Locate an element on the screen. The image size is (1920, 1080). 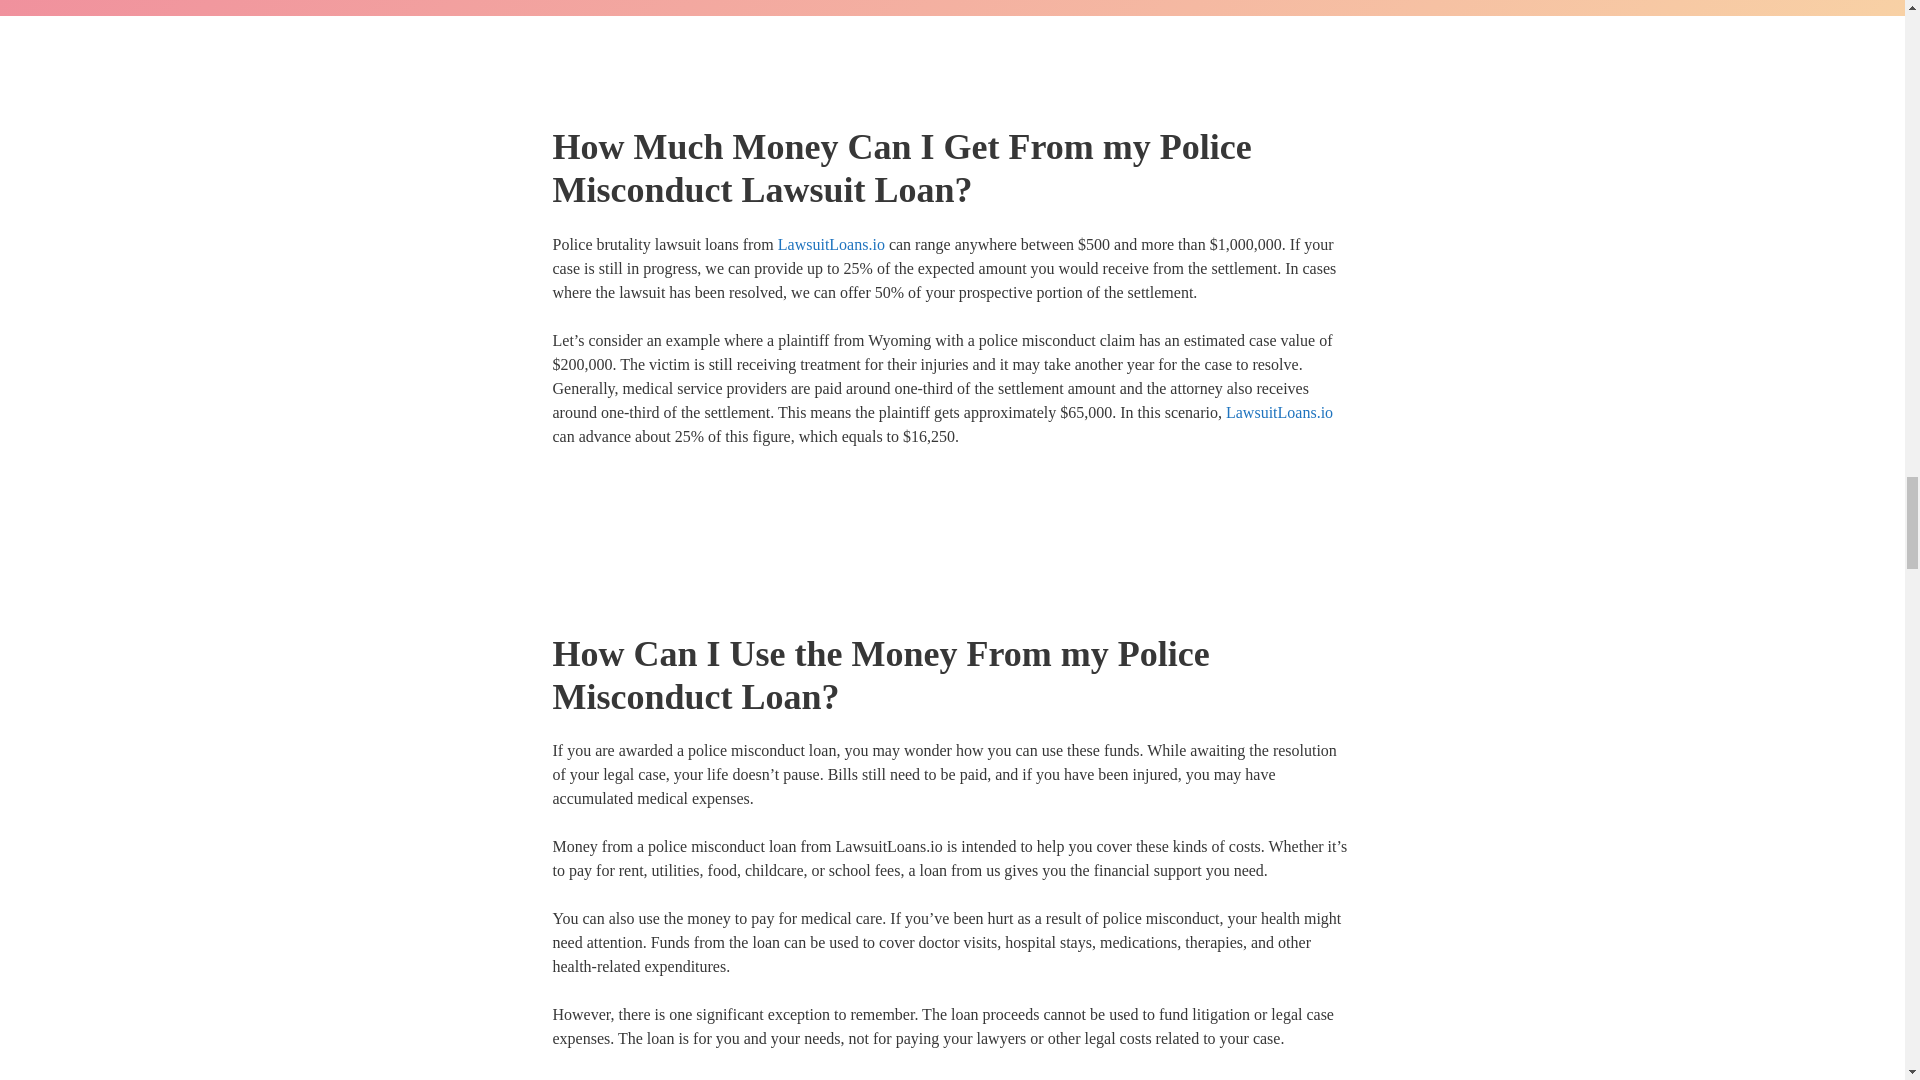
LawsuitLoans.io is located at coordinates (831, 244).